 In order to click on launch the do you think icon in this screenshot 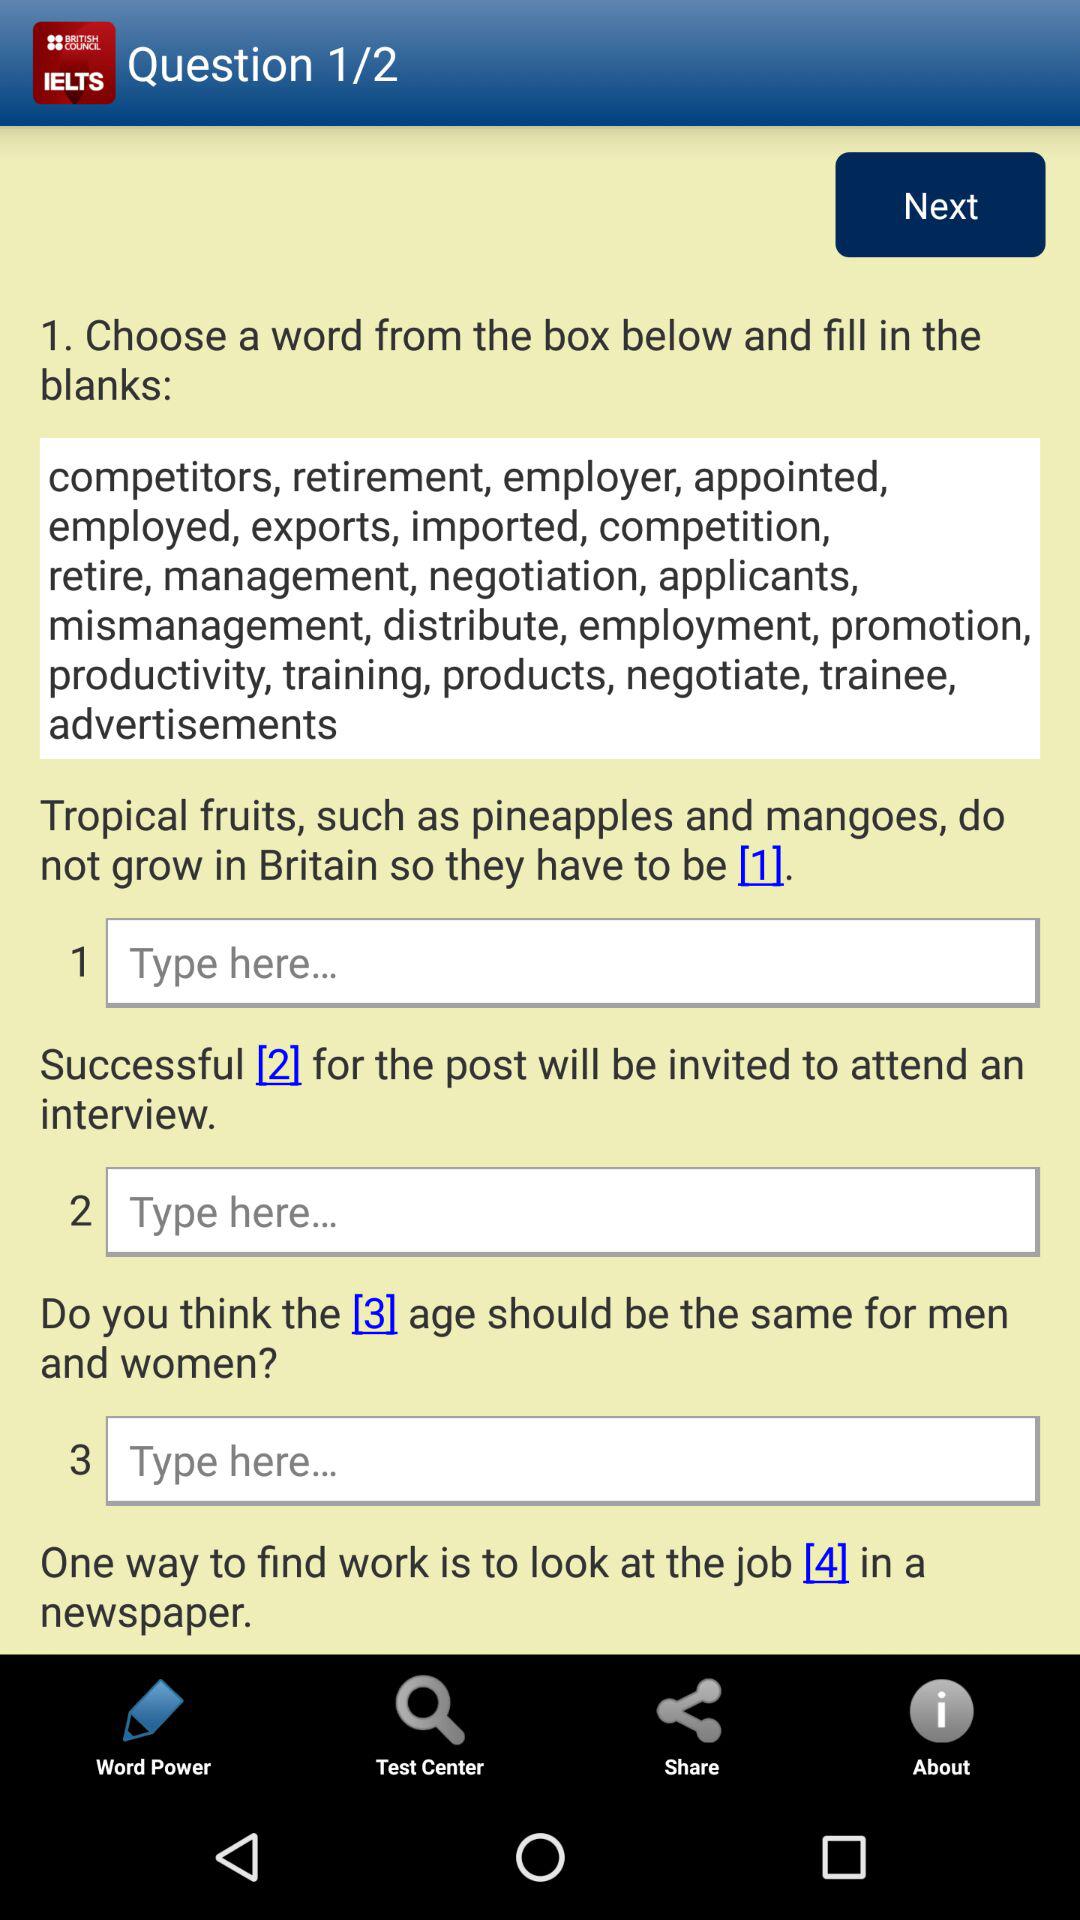, I will do `click(540, 1336)`.